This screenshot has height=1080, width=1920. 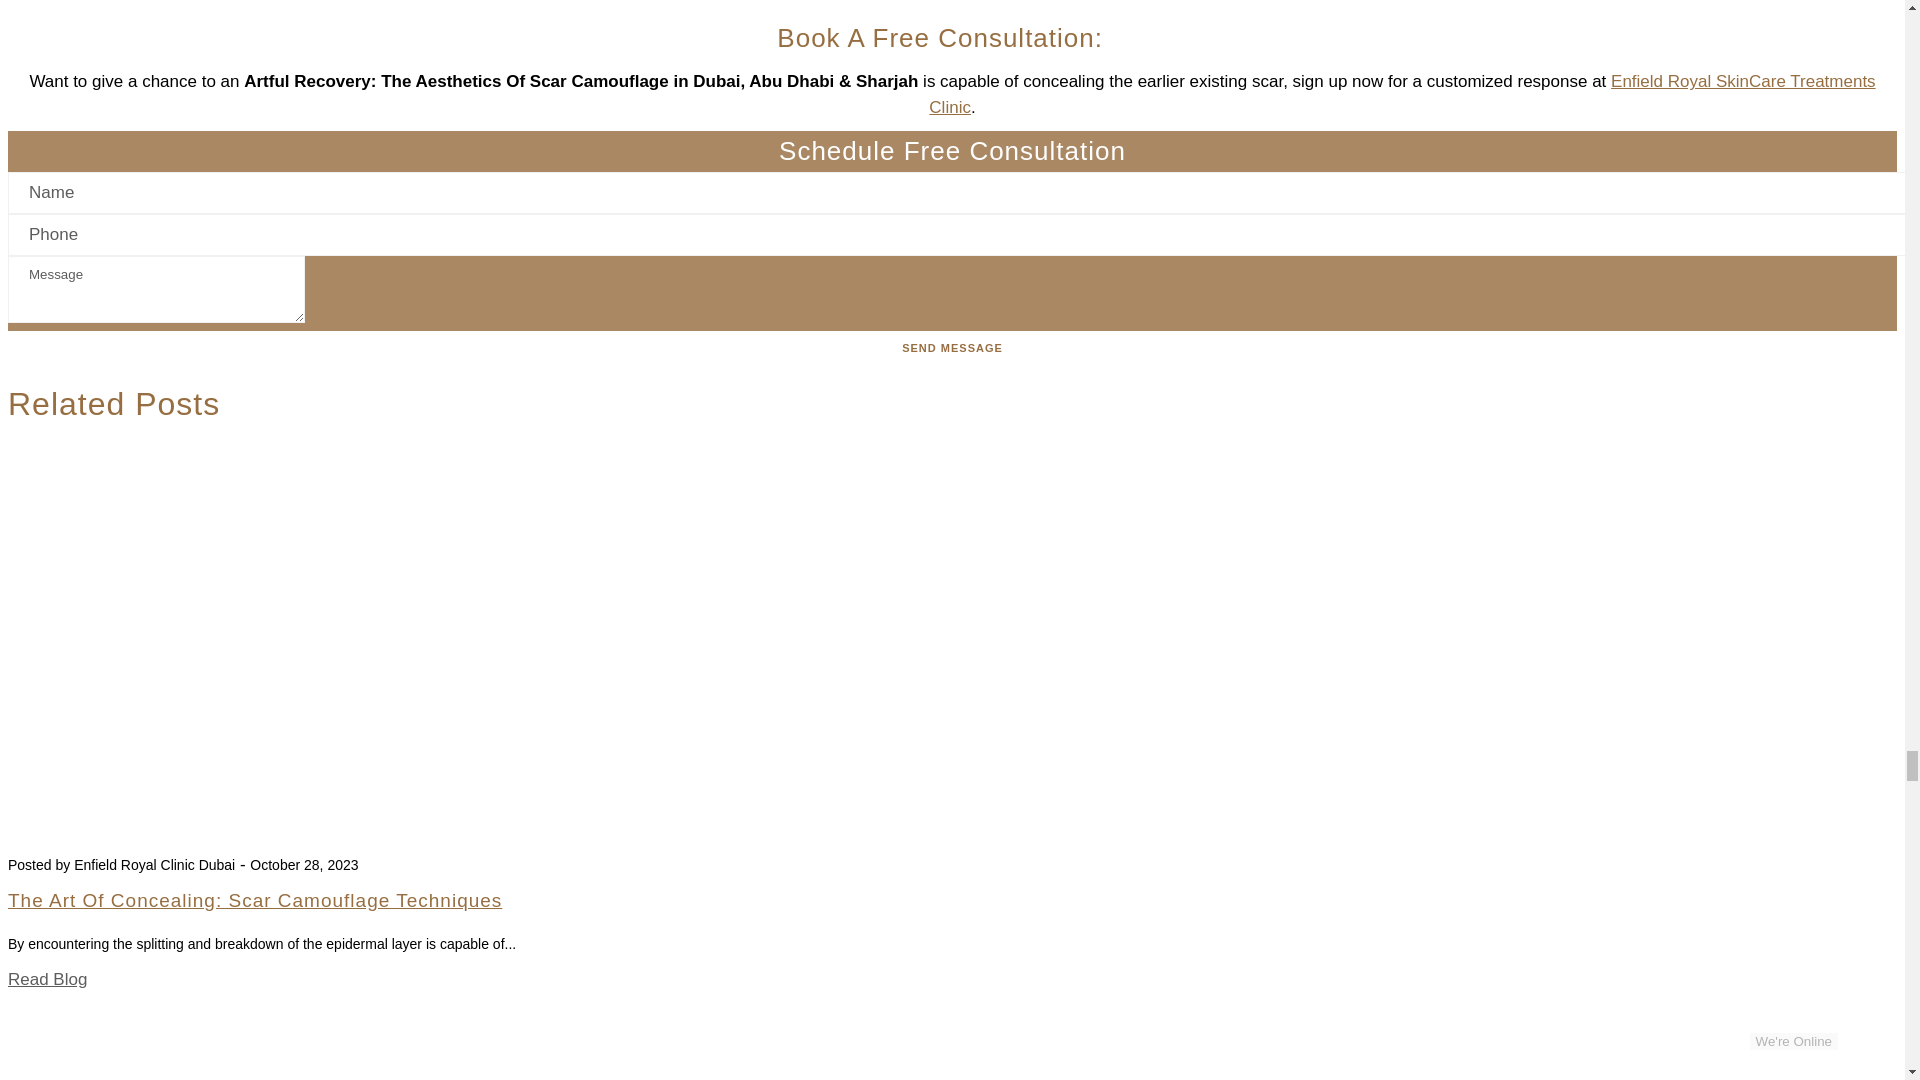 I want to click on Send Message, so click(x=952, y=348).